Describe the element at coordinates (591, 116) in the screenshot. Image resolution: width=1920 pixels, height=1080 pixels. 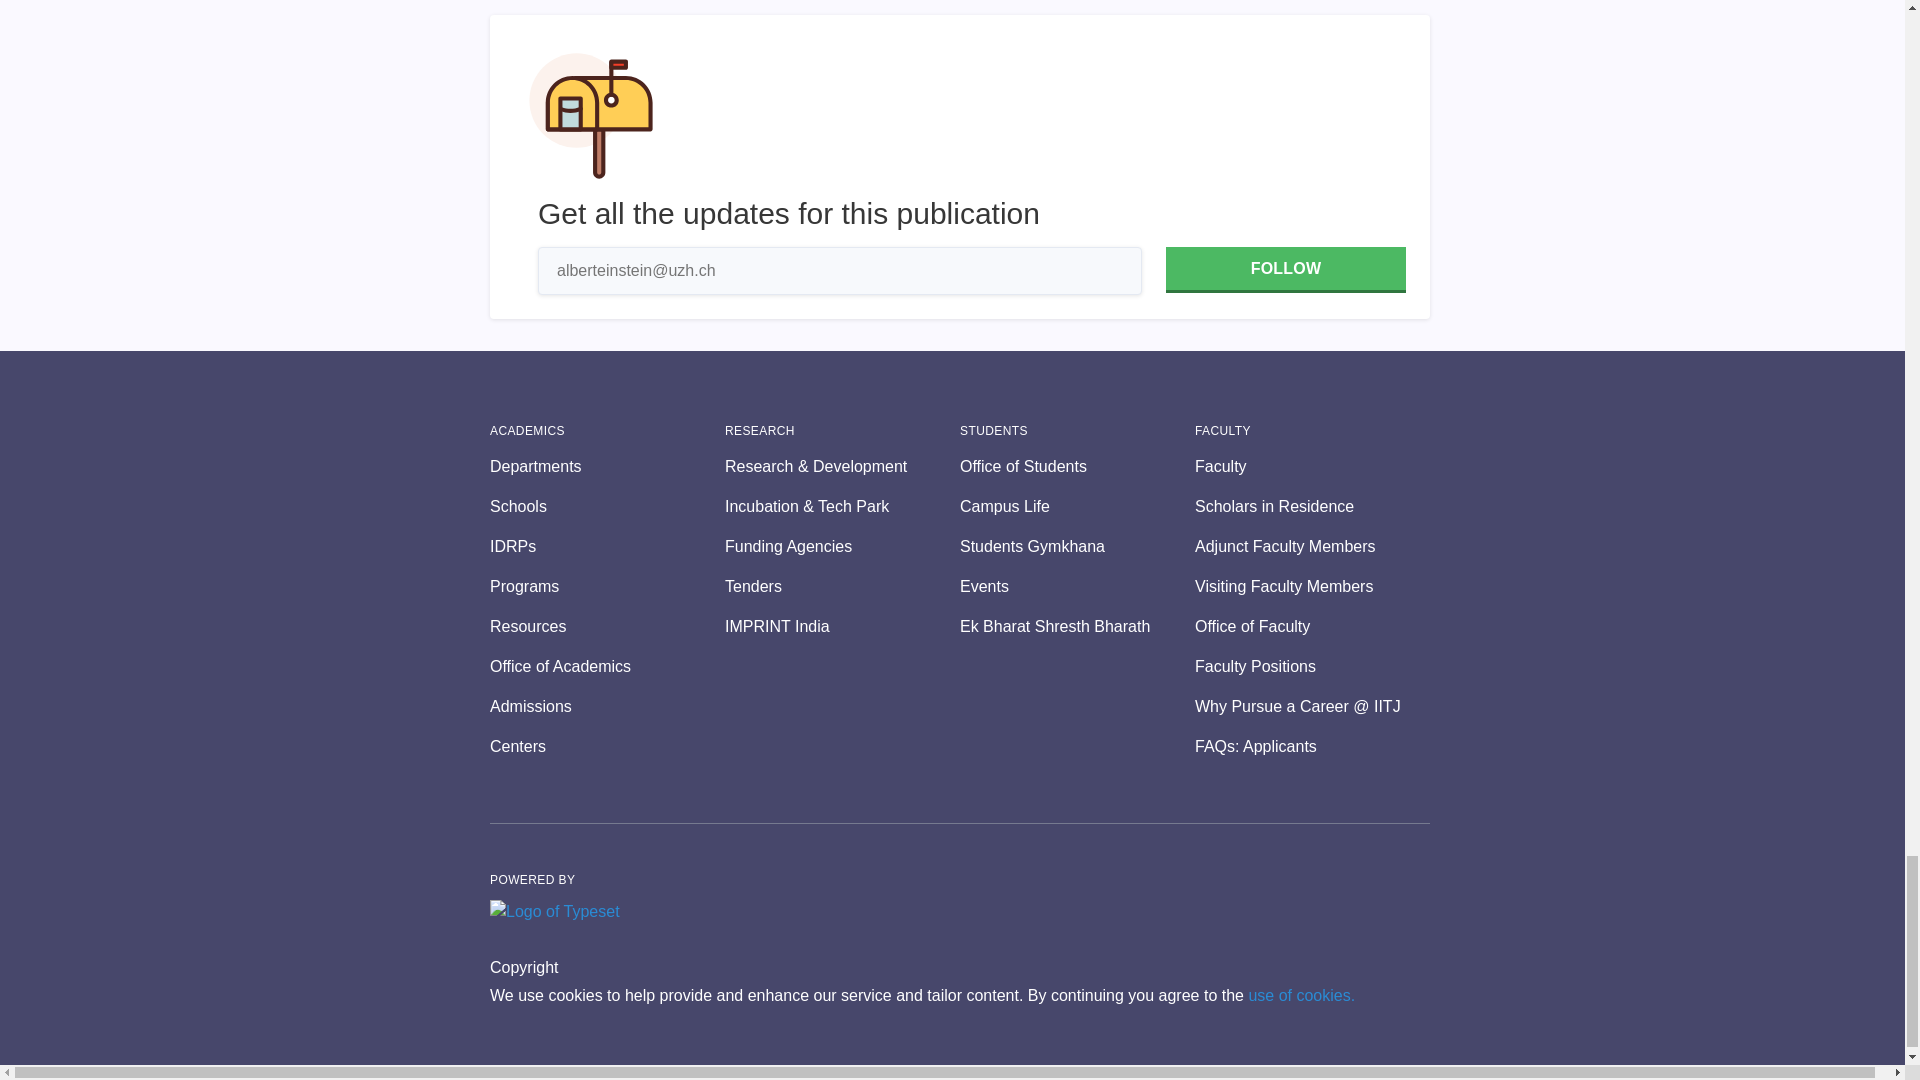
I see `Subscribe form hero illustration` at that location.